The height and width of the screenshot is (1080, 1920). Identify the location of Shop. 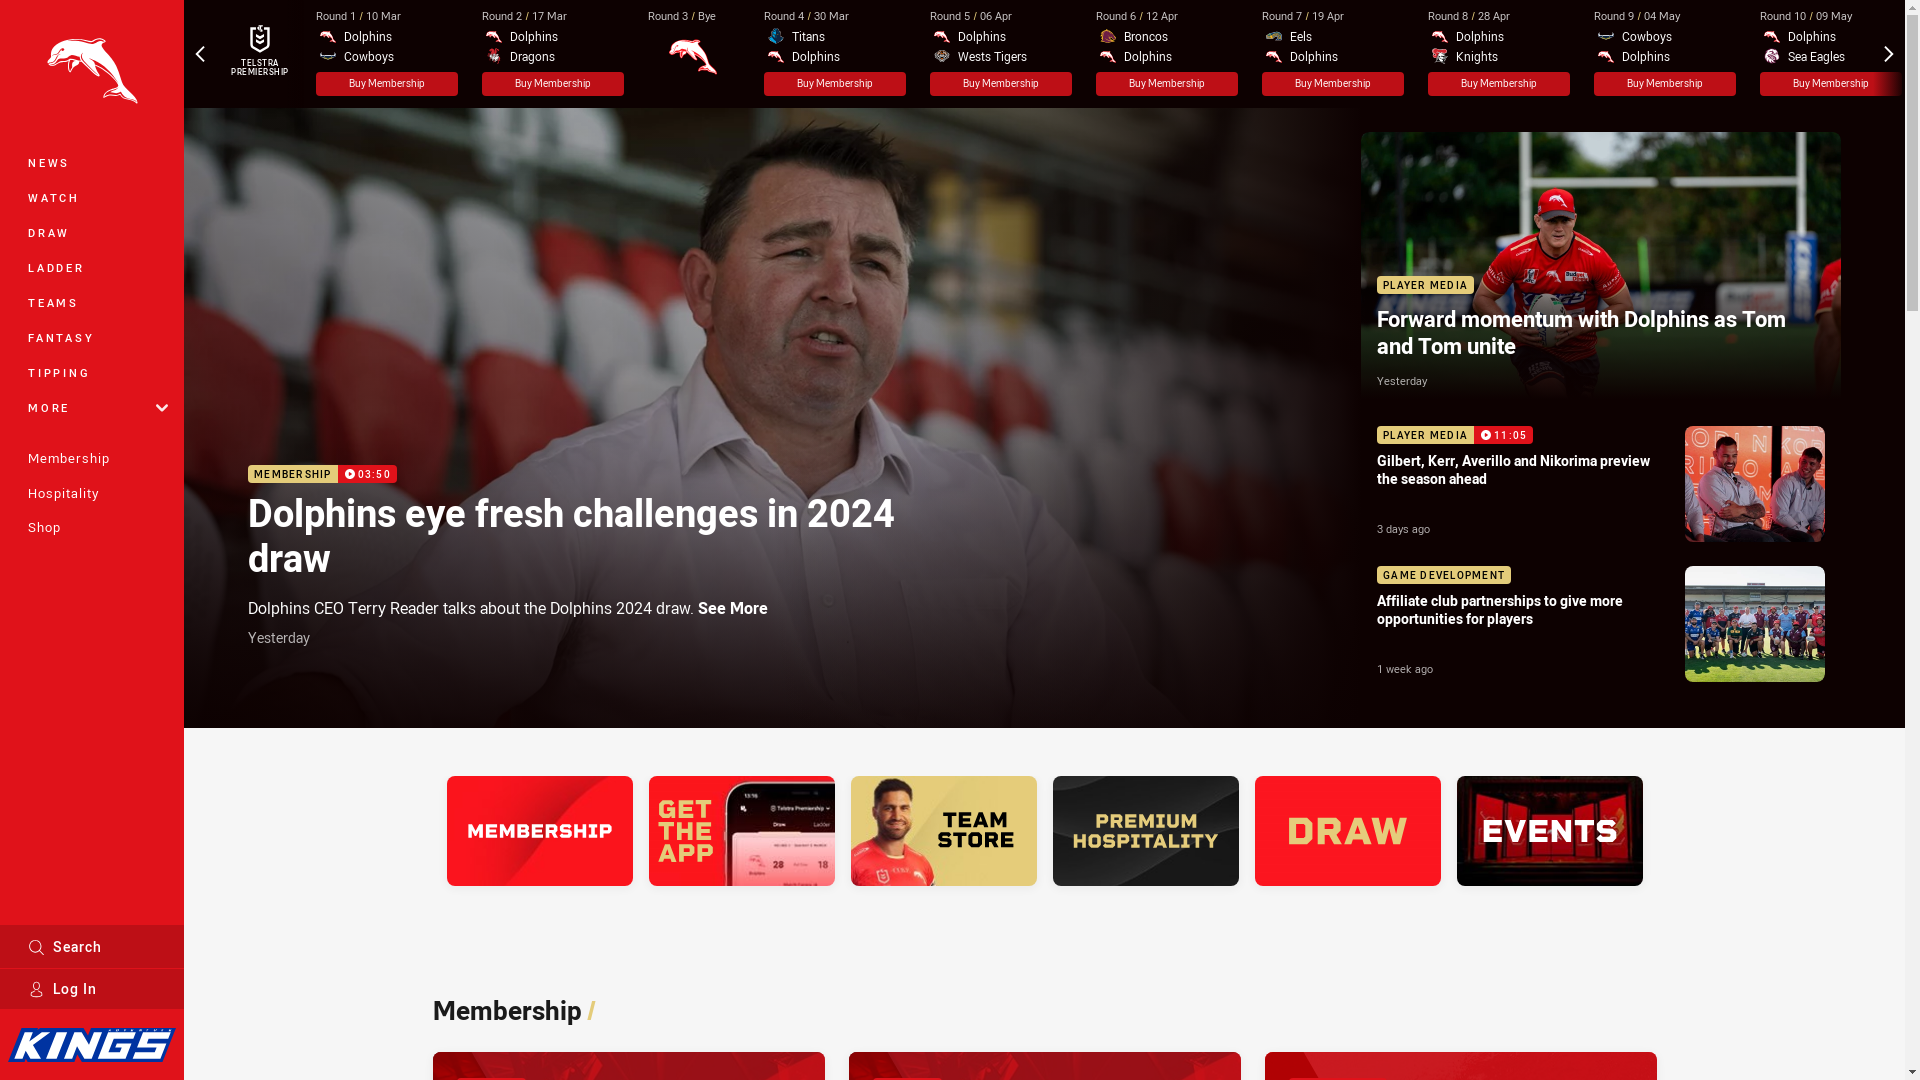
(92, 527).